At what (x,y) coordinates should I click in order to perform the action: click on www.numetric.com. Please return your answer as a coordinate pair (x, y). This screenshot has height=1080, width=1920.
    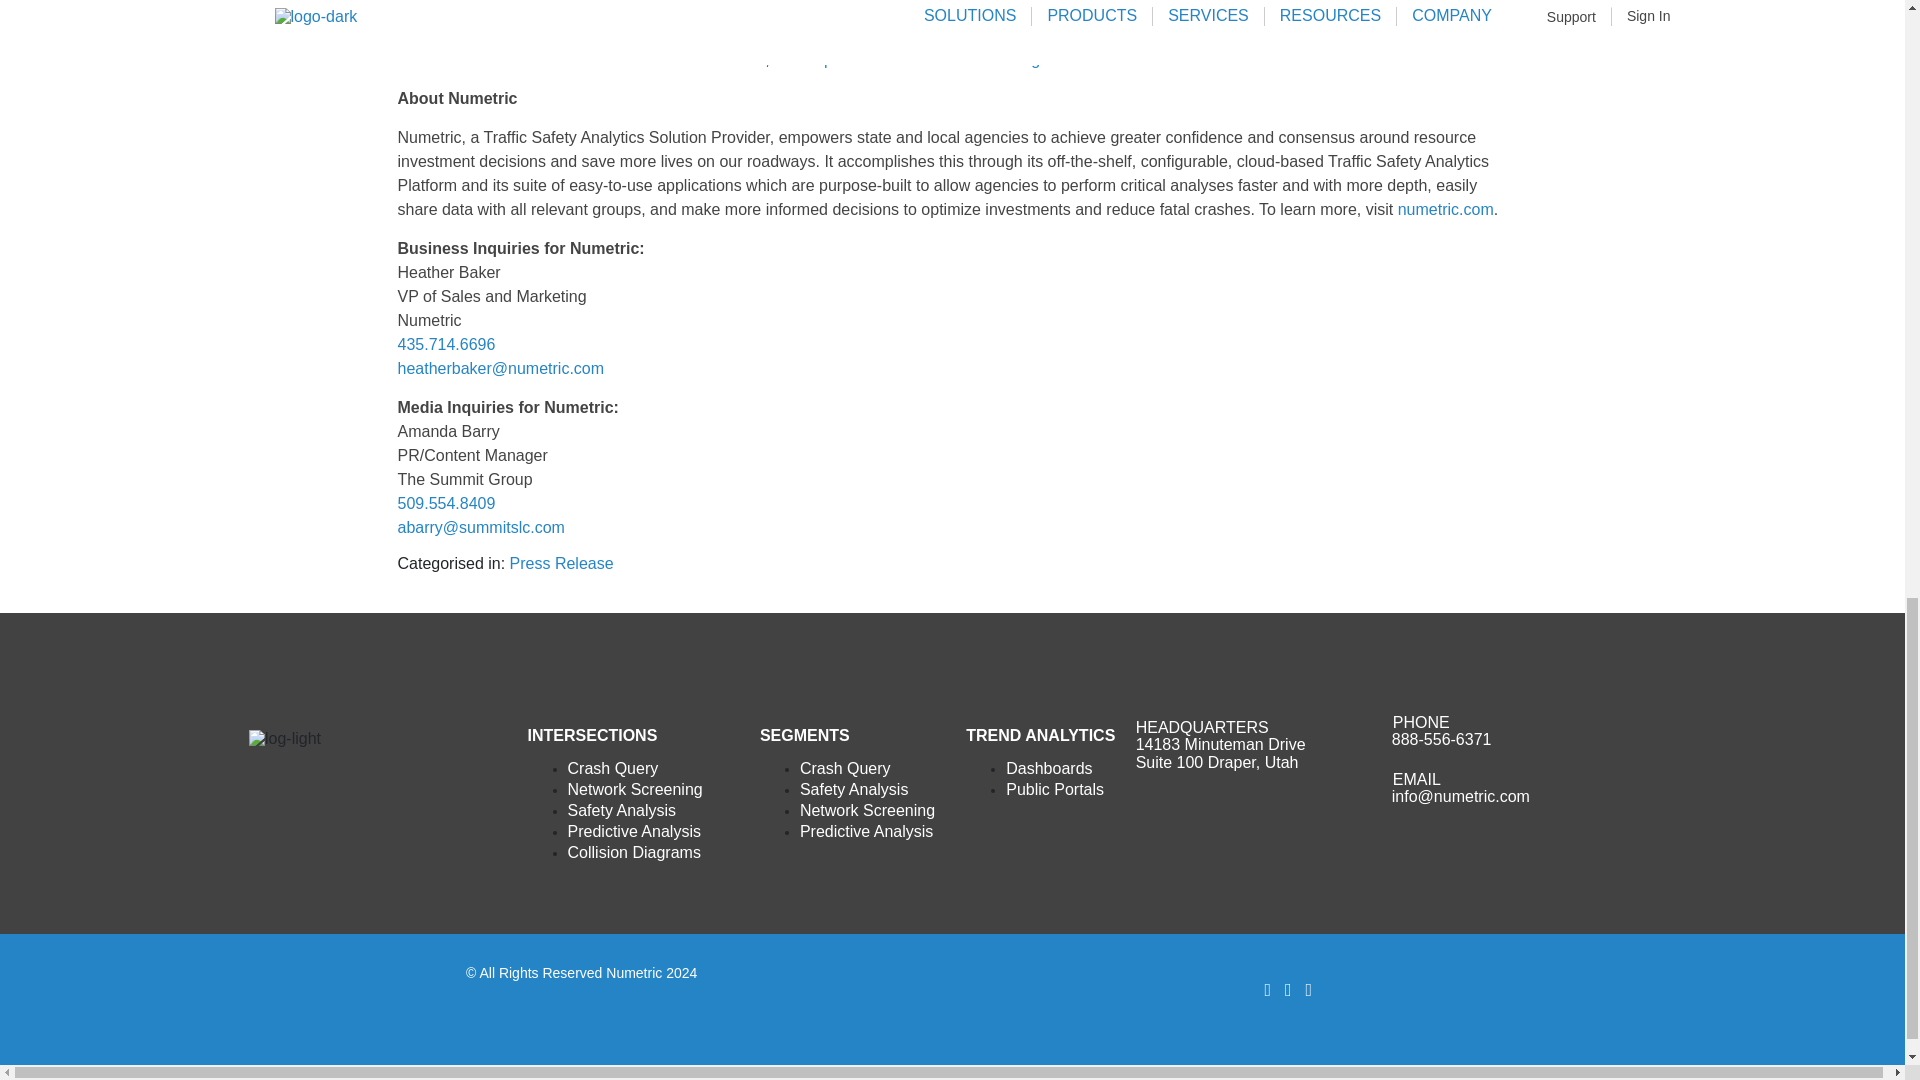
    Looking at the image, I should click on (766, 20).